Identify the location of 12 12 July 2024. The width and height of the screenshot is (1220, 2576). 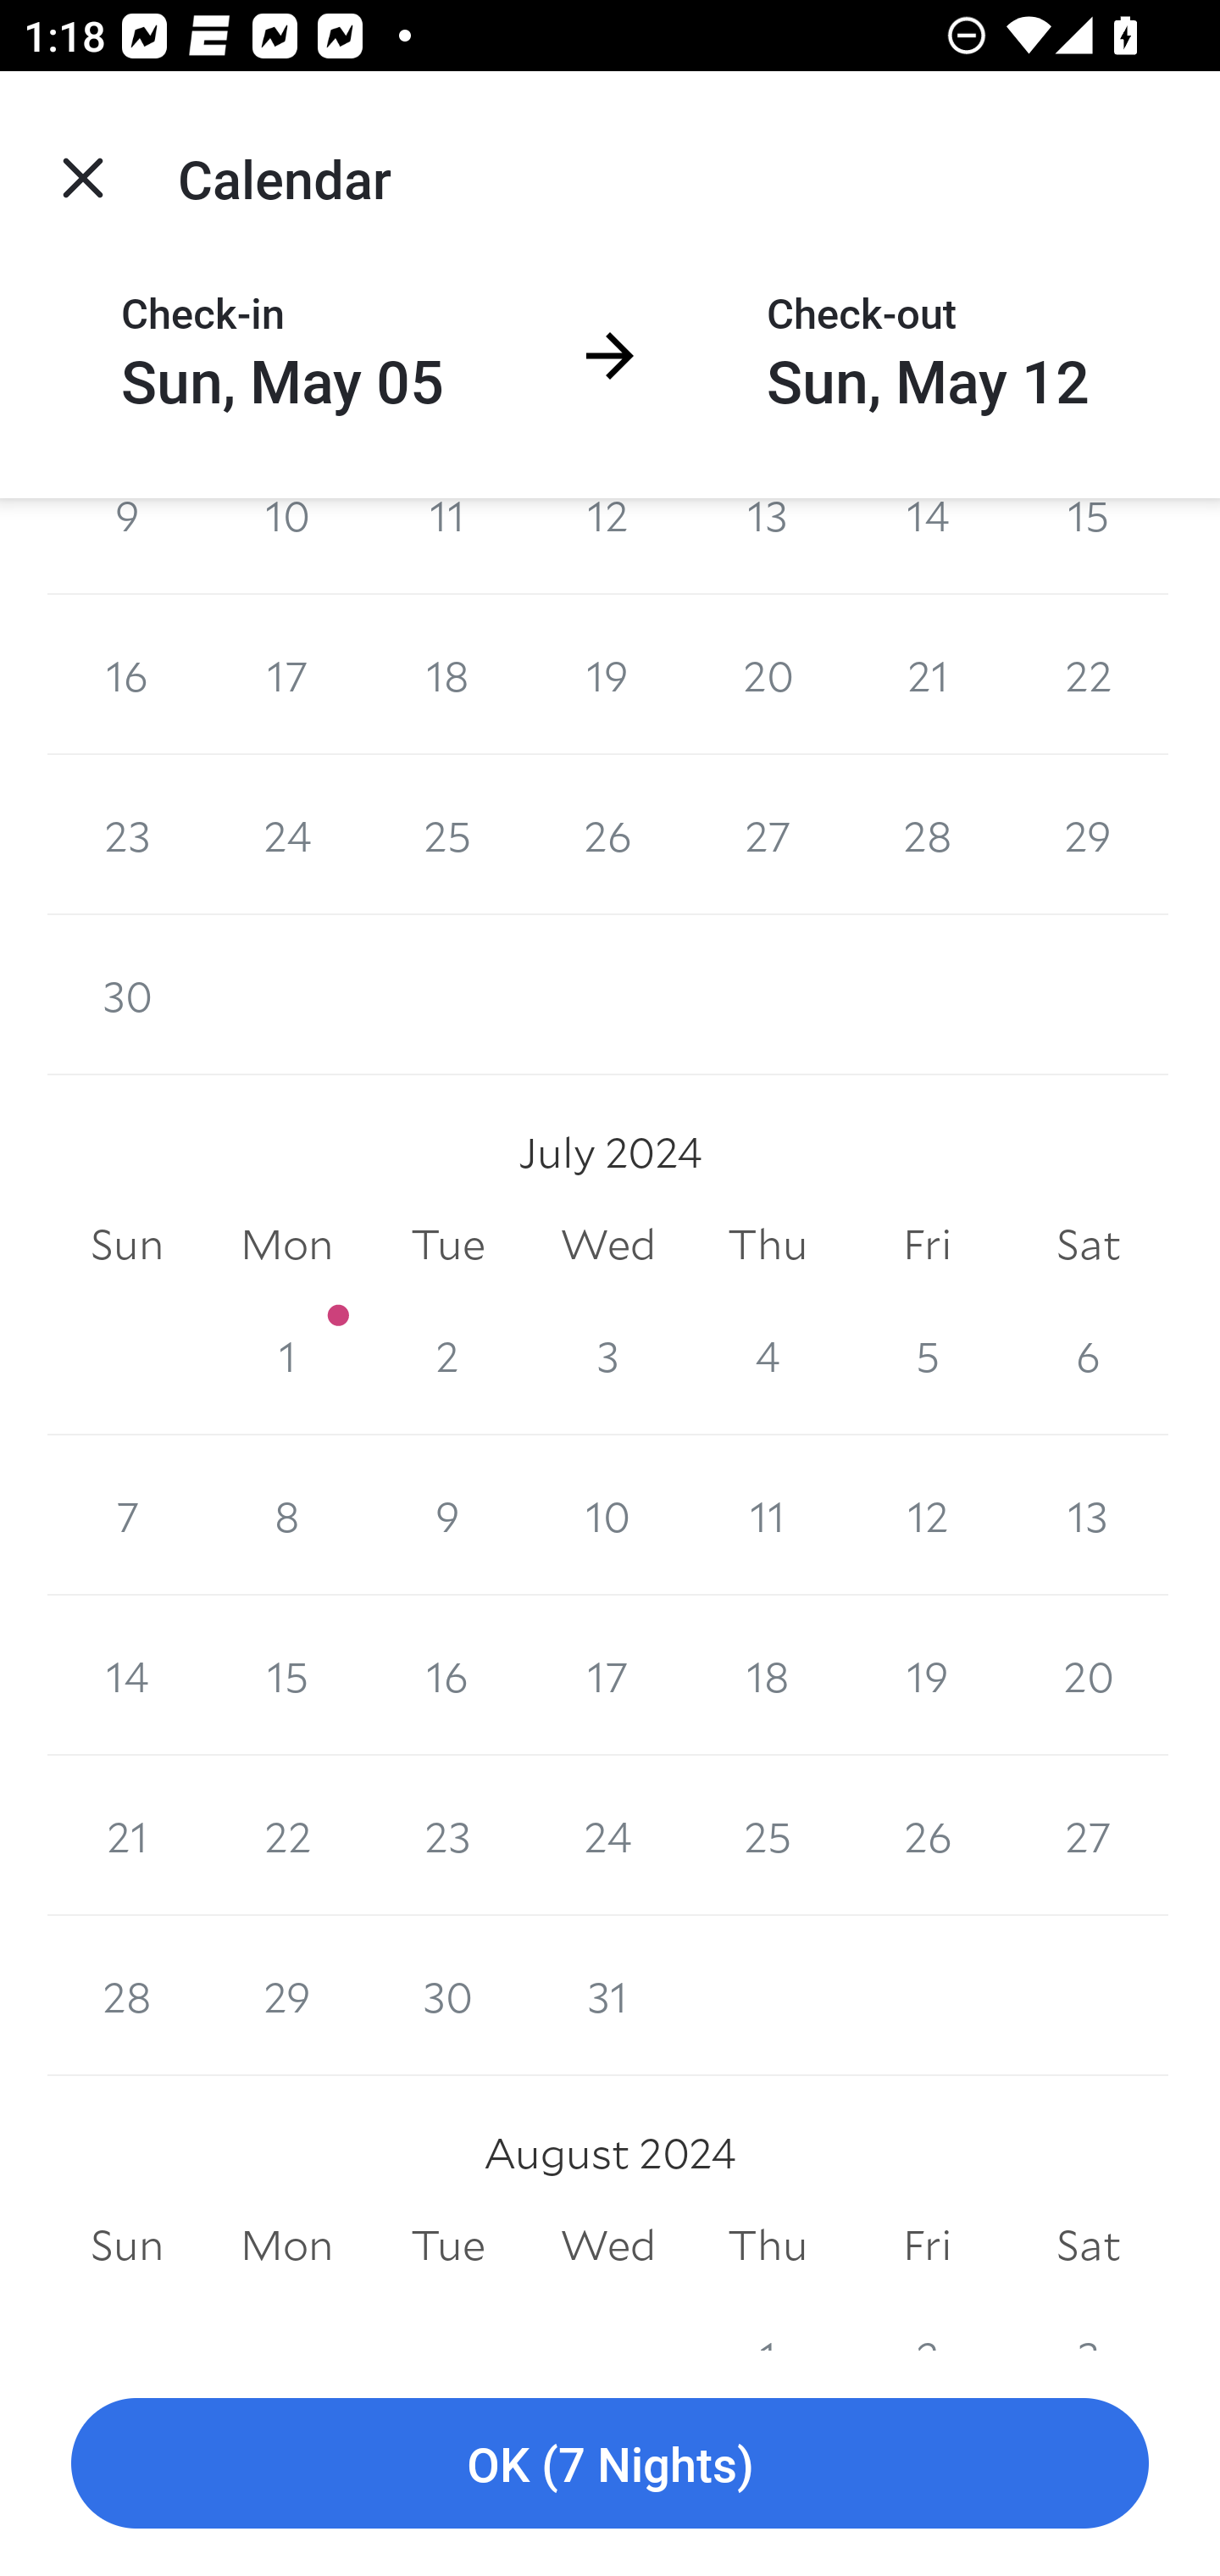
(927, 1514).